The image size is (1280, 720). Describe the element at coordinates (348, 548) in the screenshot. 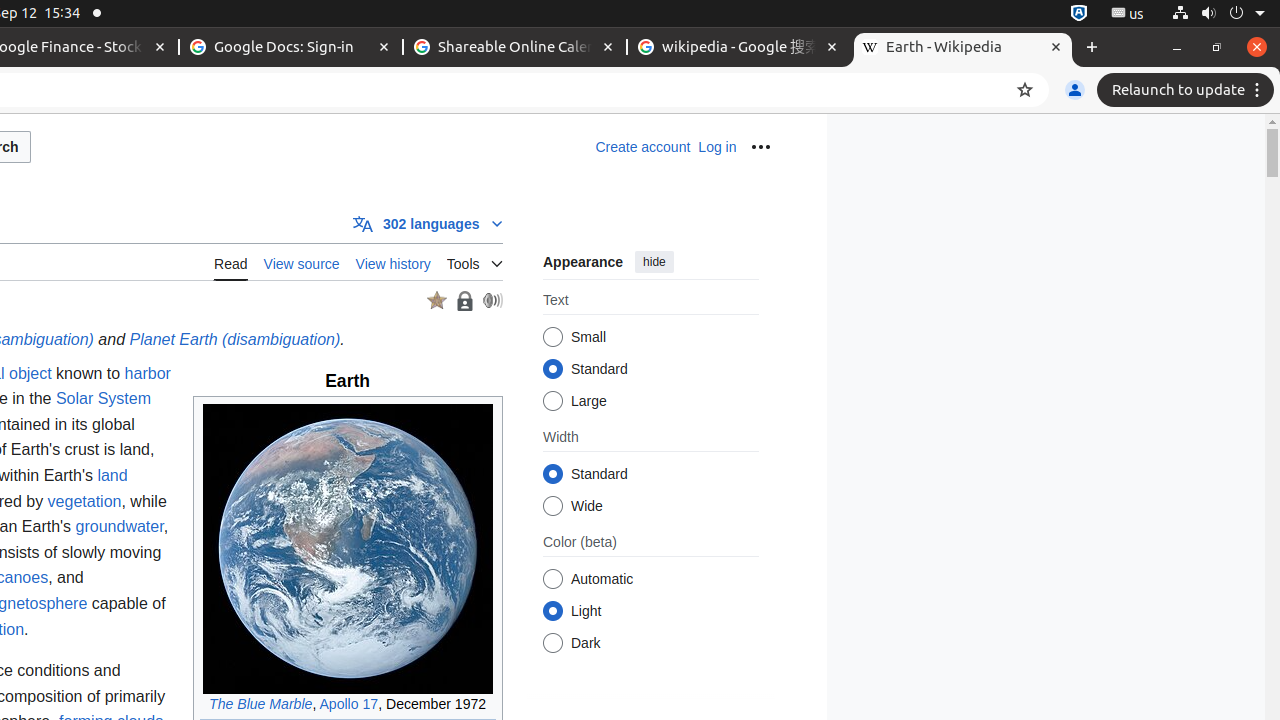

I see `Photograph of Earth taken by the Apollo 17 mission. The Arabian peninsula, Africa and Madagascar lie in the upper half of the disc, whereas Antarctica is at the bottom.` at that location.